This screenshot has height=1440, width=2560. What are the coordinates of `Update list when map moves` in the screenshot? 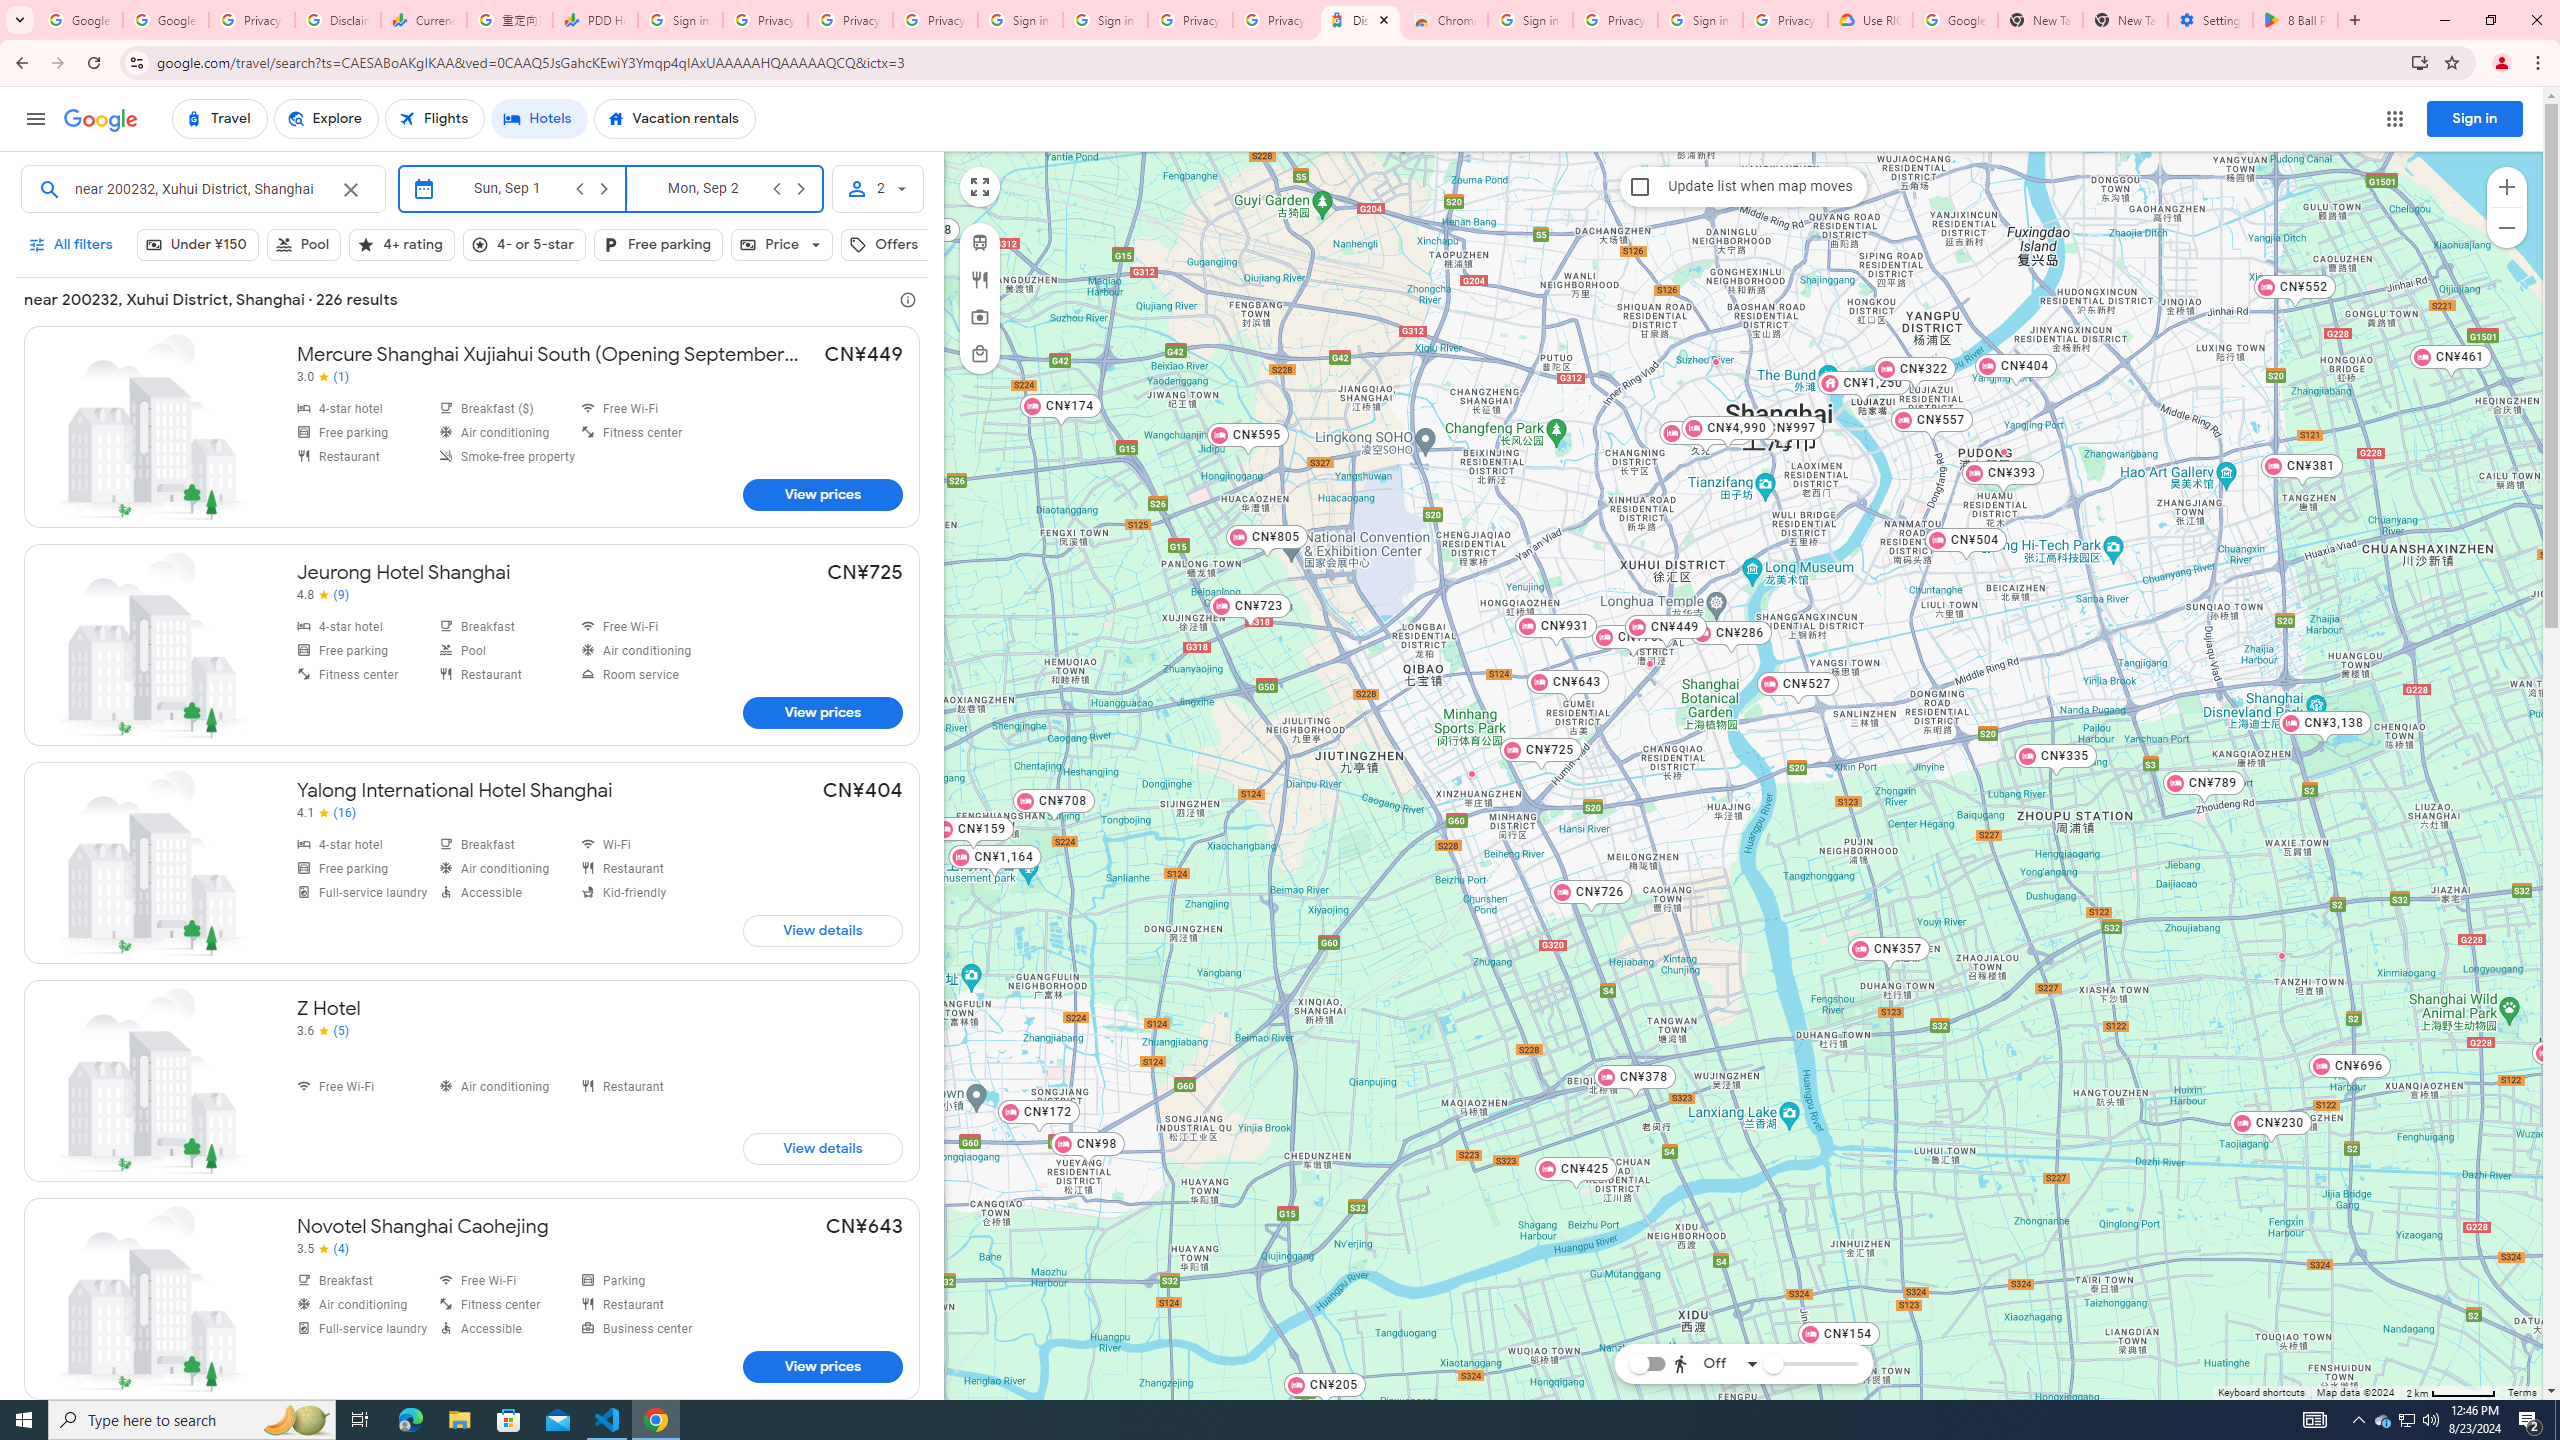 It's located at (1640, 186).